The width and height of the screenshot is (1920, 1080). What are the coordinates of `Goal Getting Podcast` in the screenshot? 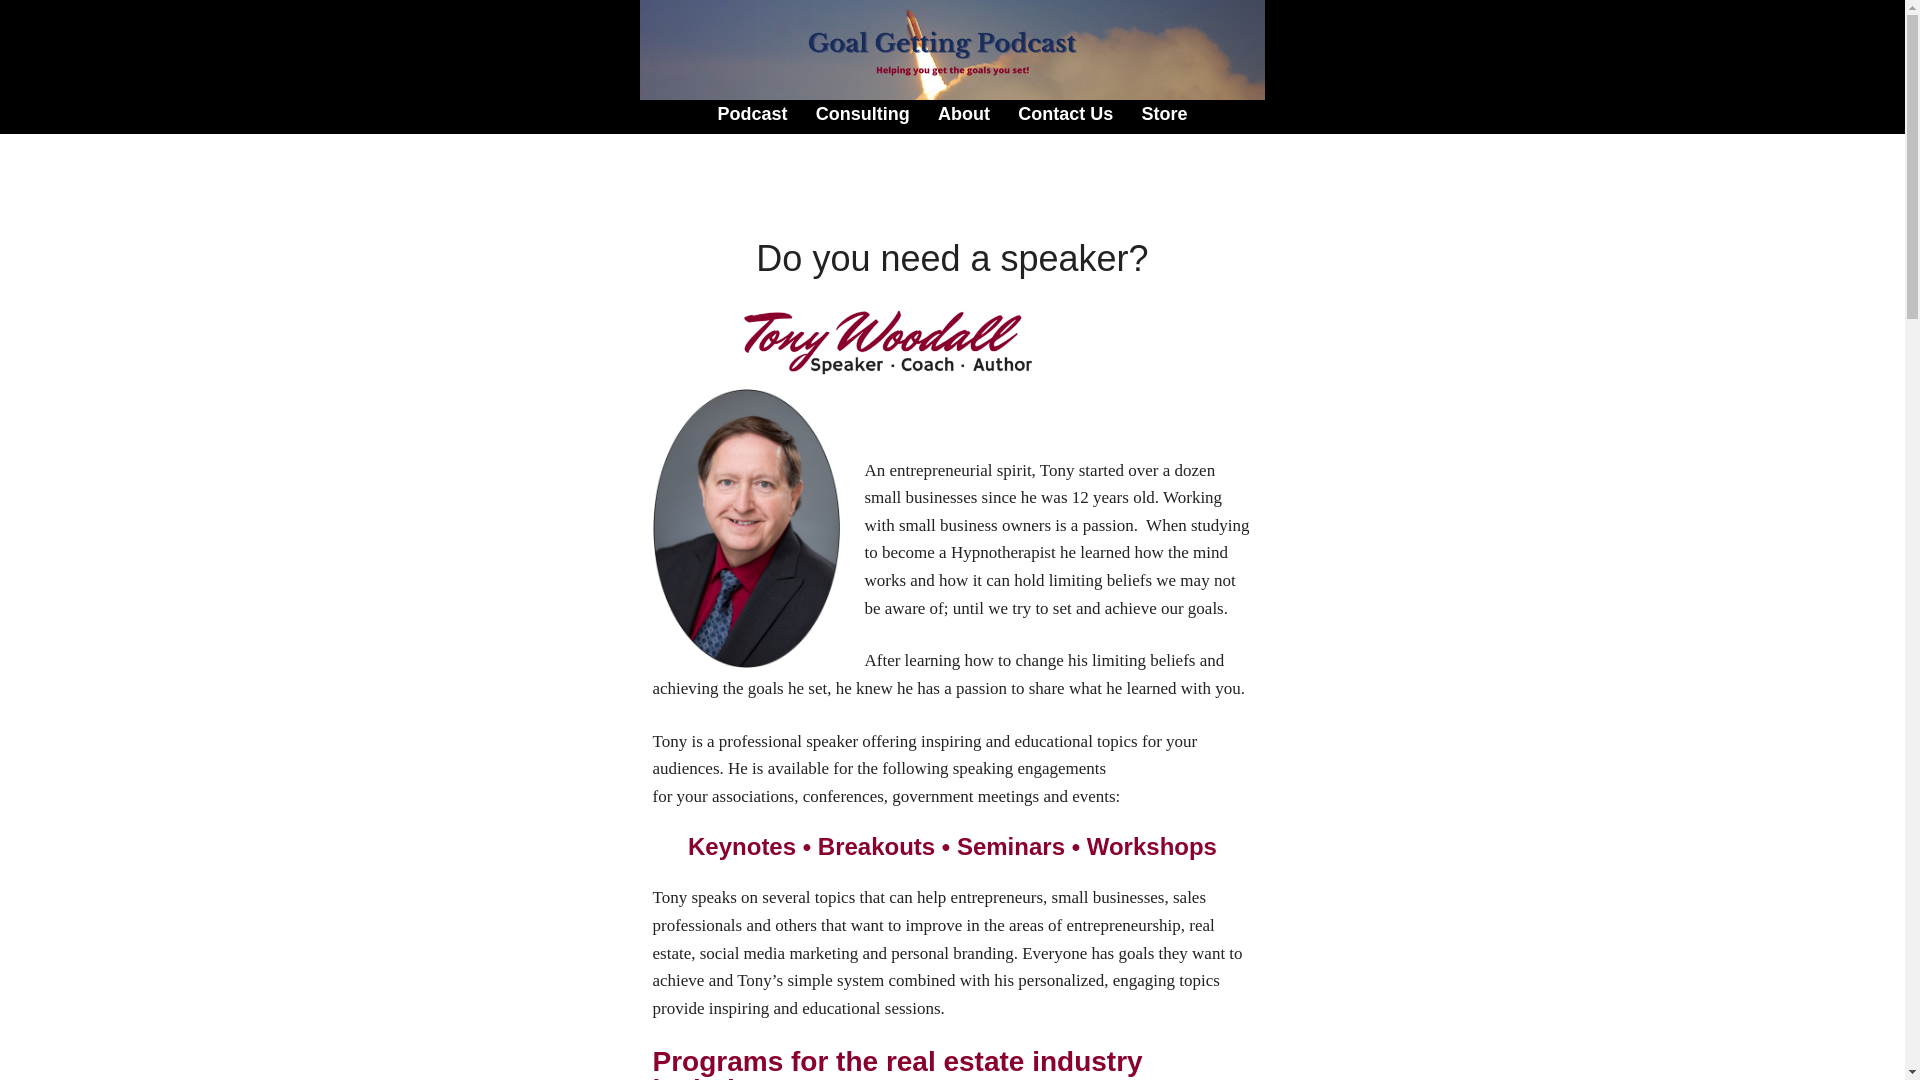 It's located at (952, 50).